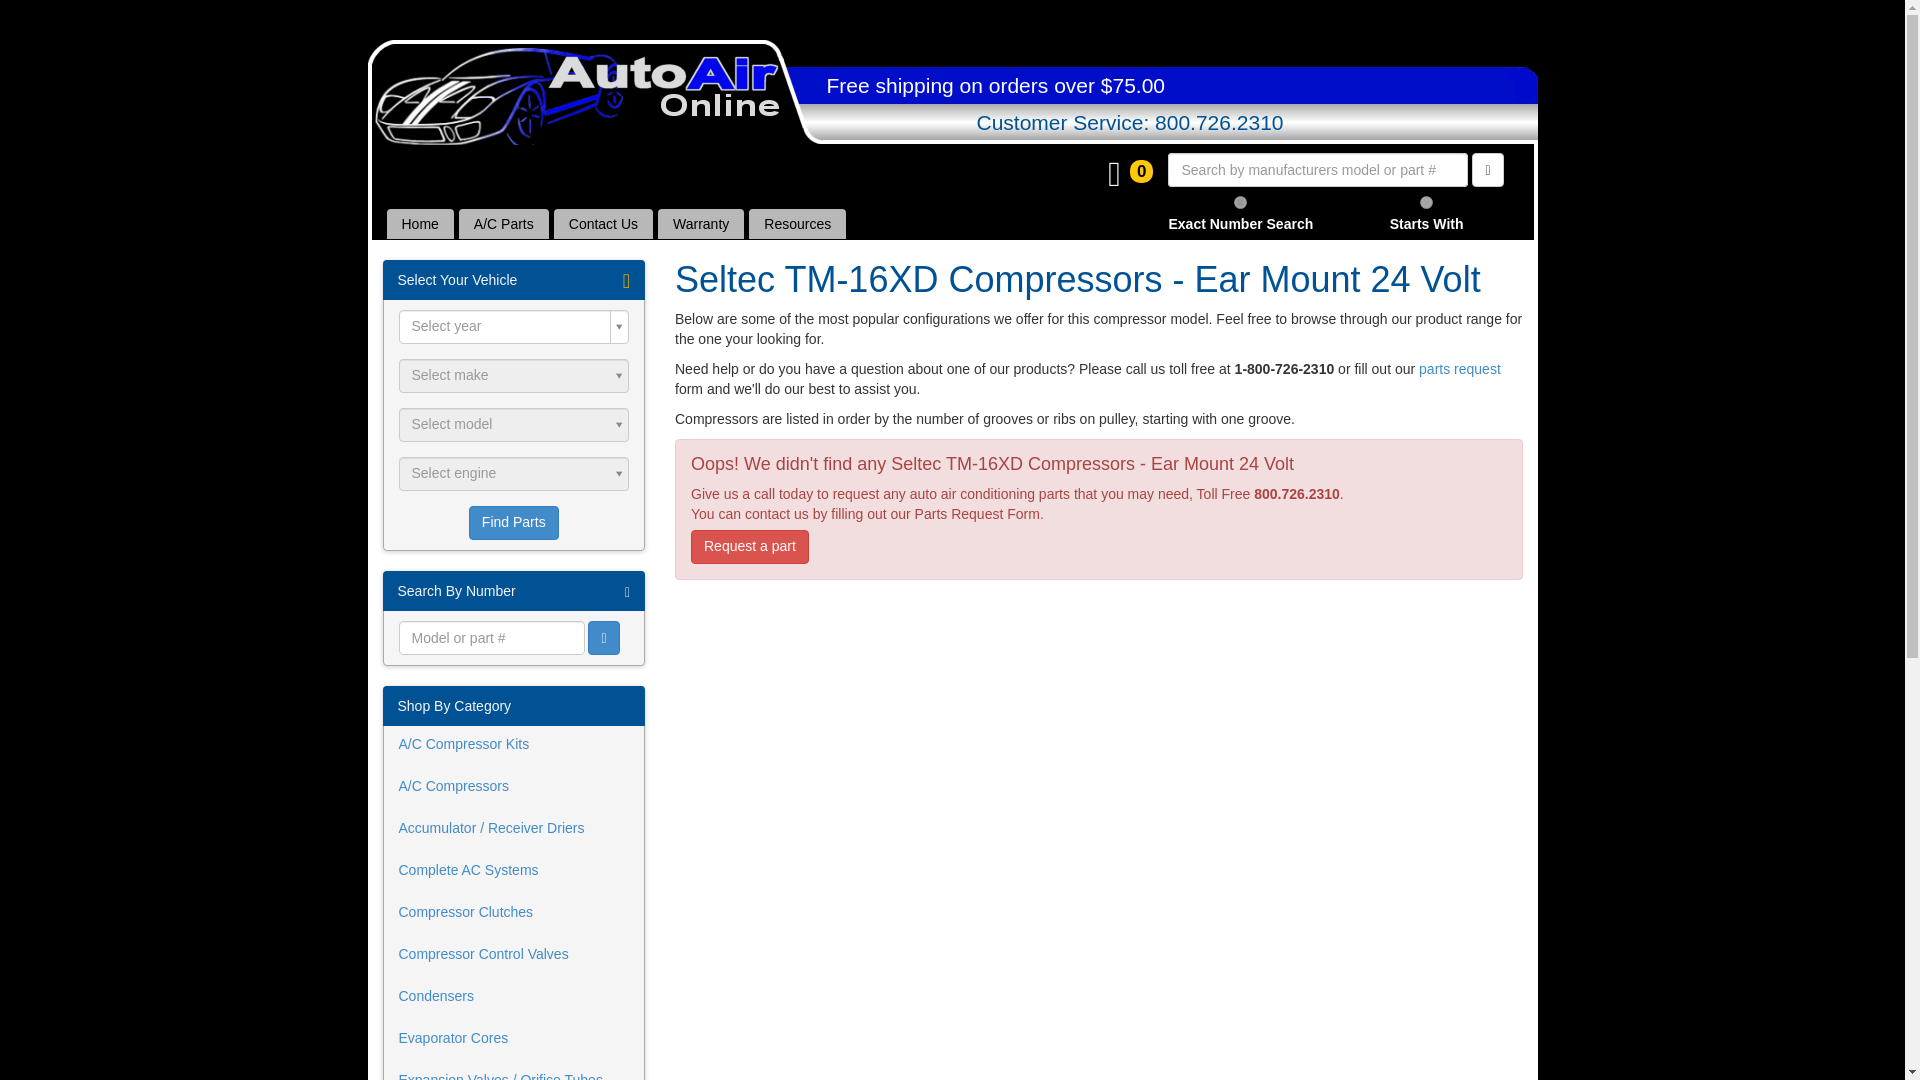  What do you see at coordinates (797, 224) in the screenshot?
I see `Resources` at bounding box center [797, 224].